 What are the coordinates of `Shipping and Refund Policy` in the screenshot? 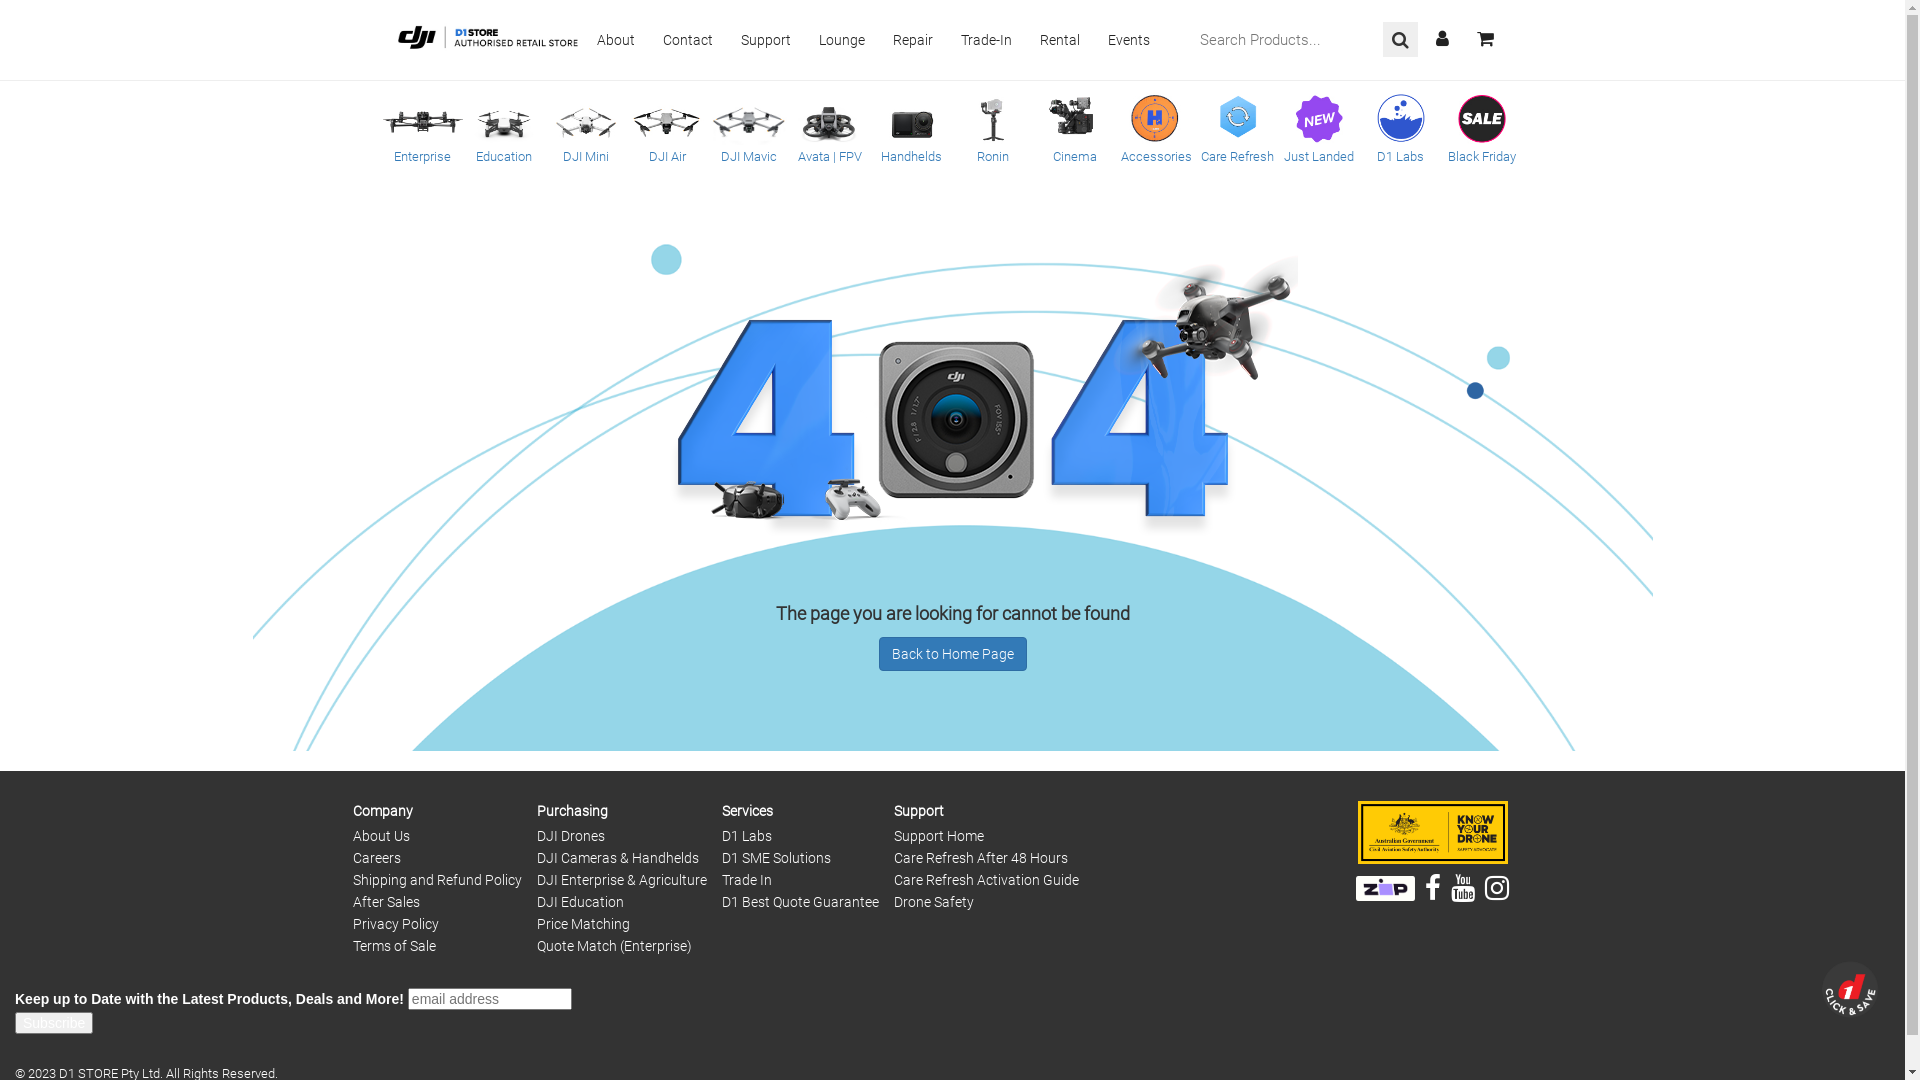 It's located at (436, 880).